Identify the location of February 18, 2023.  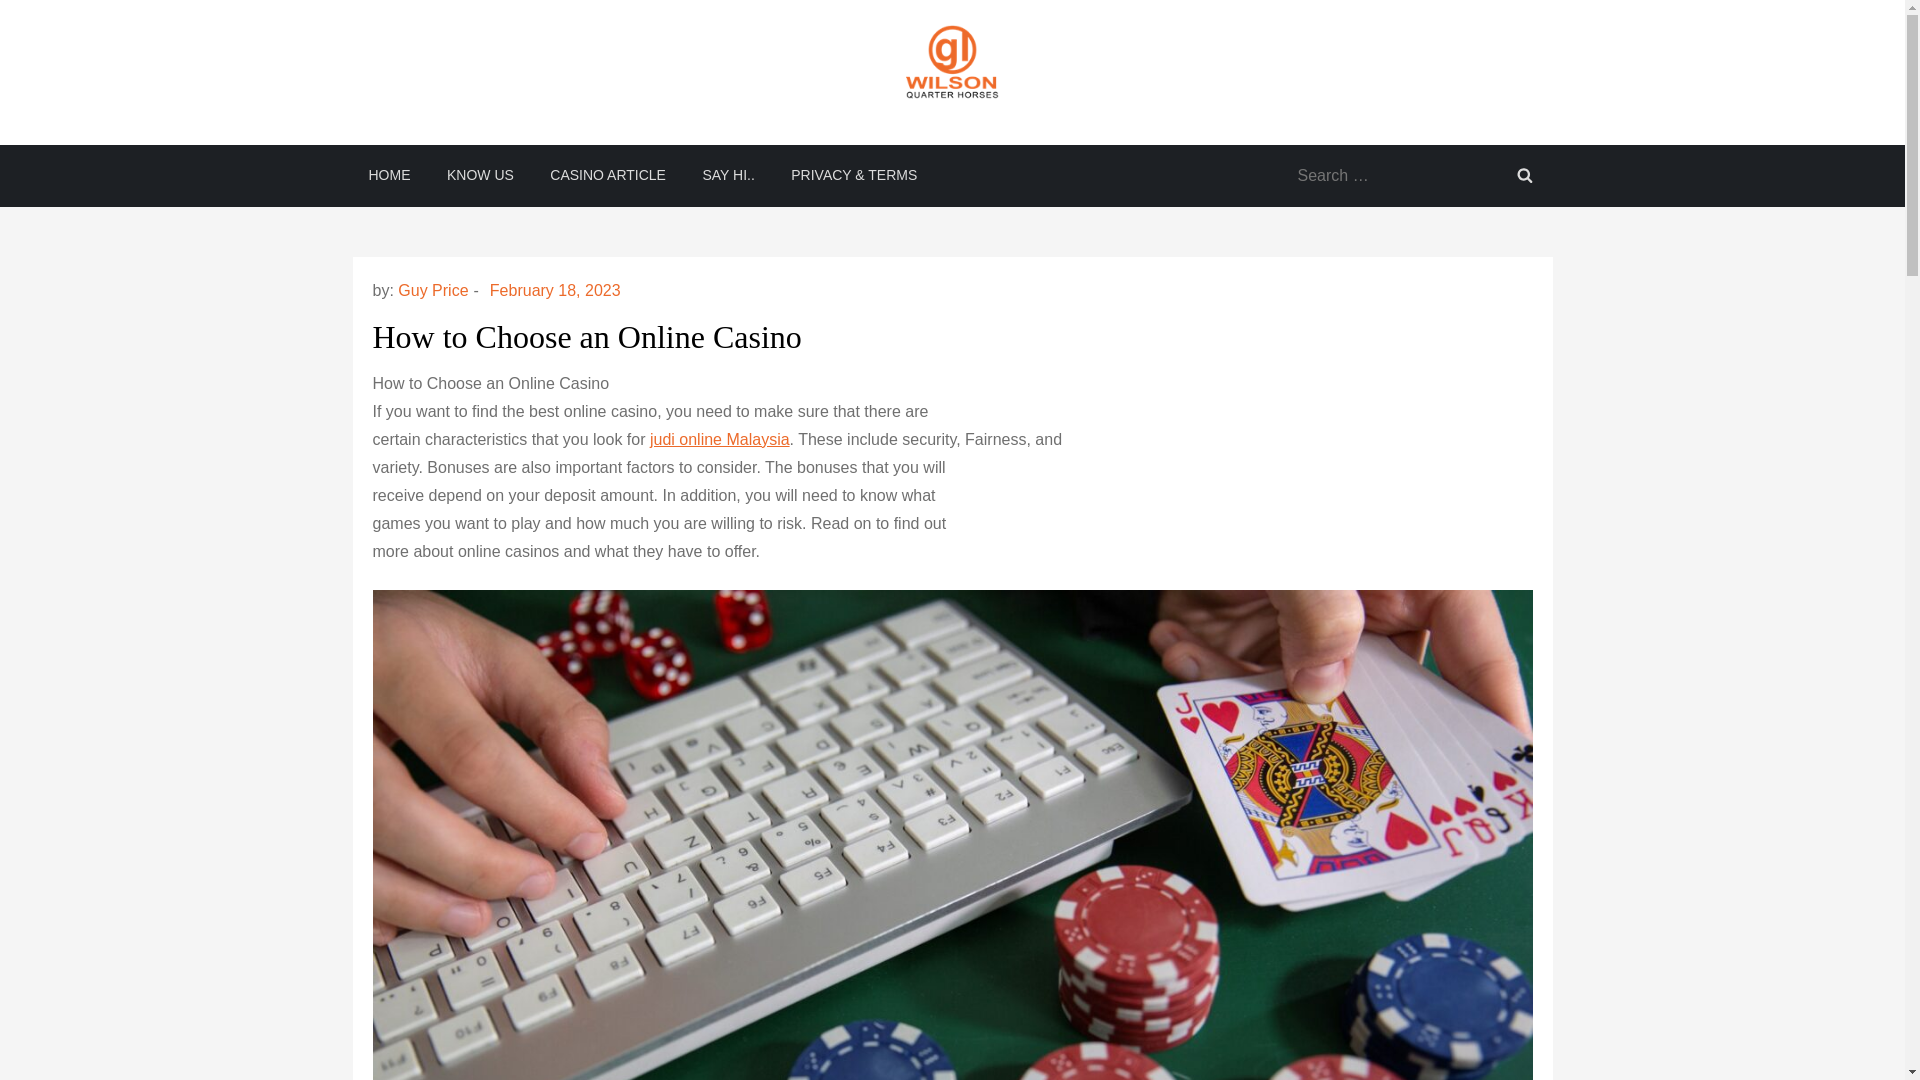
(554, 290).